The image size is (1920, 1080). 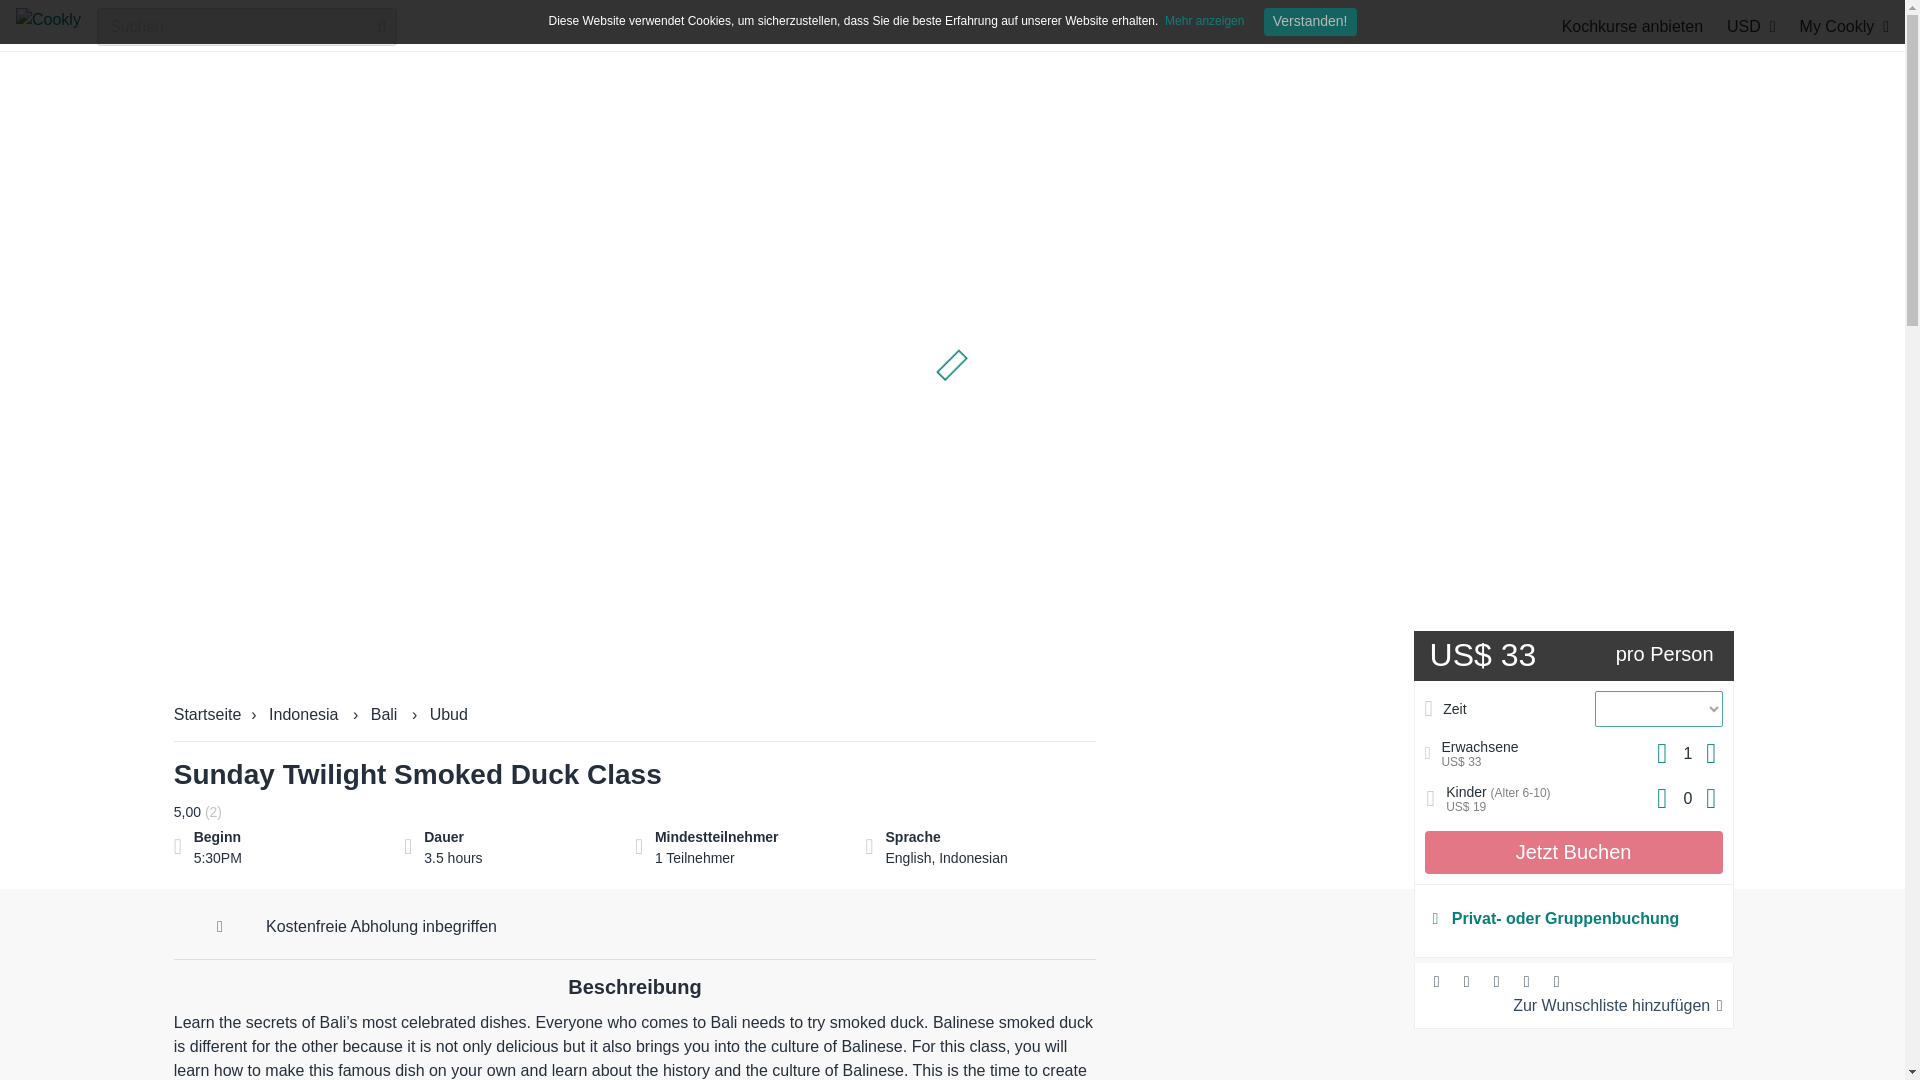 I want to click on Ubud, so click(x=449, y=714).